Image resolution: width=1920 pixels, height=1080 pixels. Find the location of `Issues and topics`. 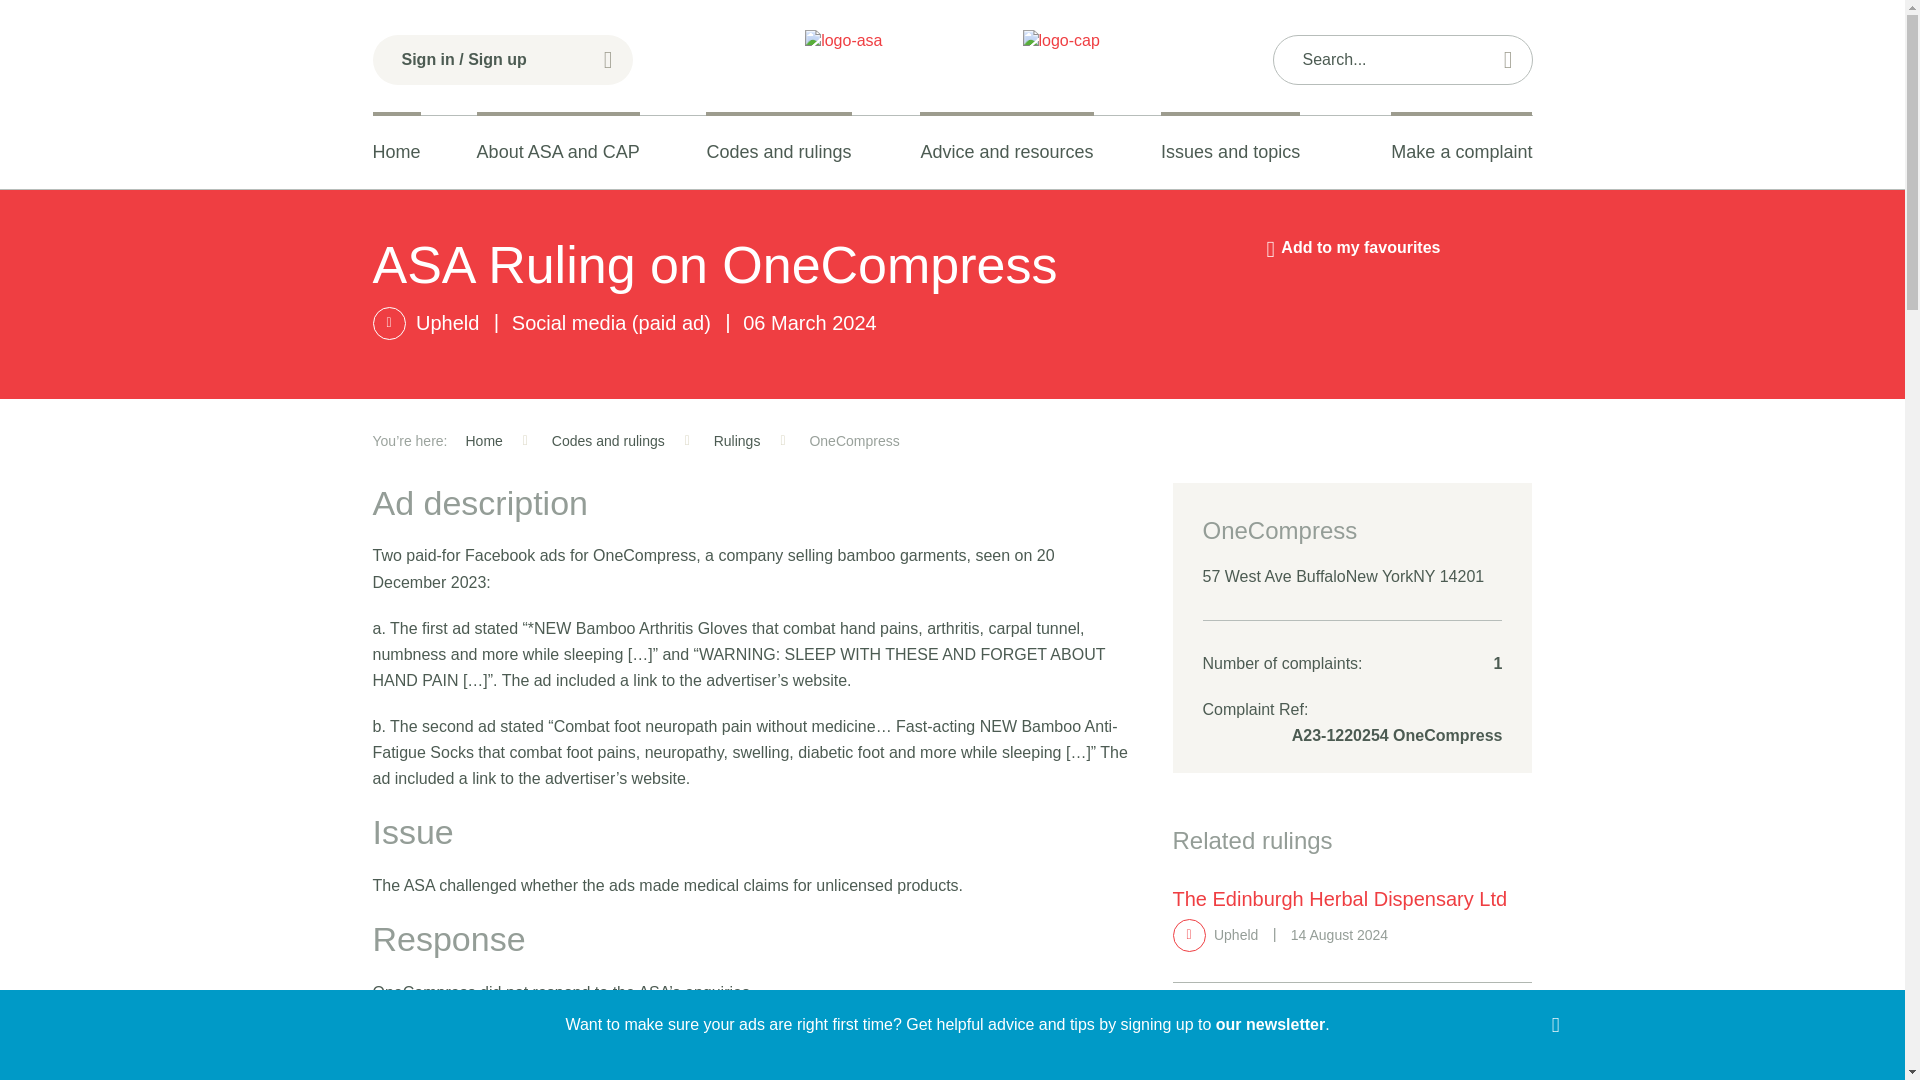

Issues and topics is located at coordinates (1230, 152).